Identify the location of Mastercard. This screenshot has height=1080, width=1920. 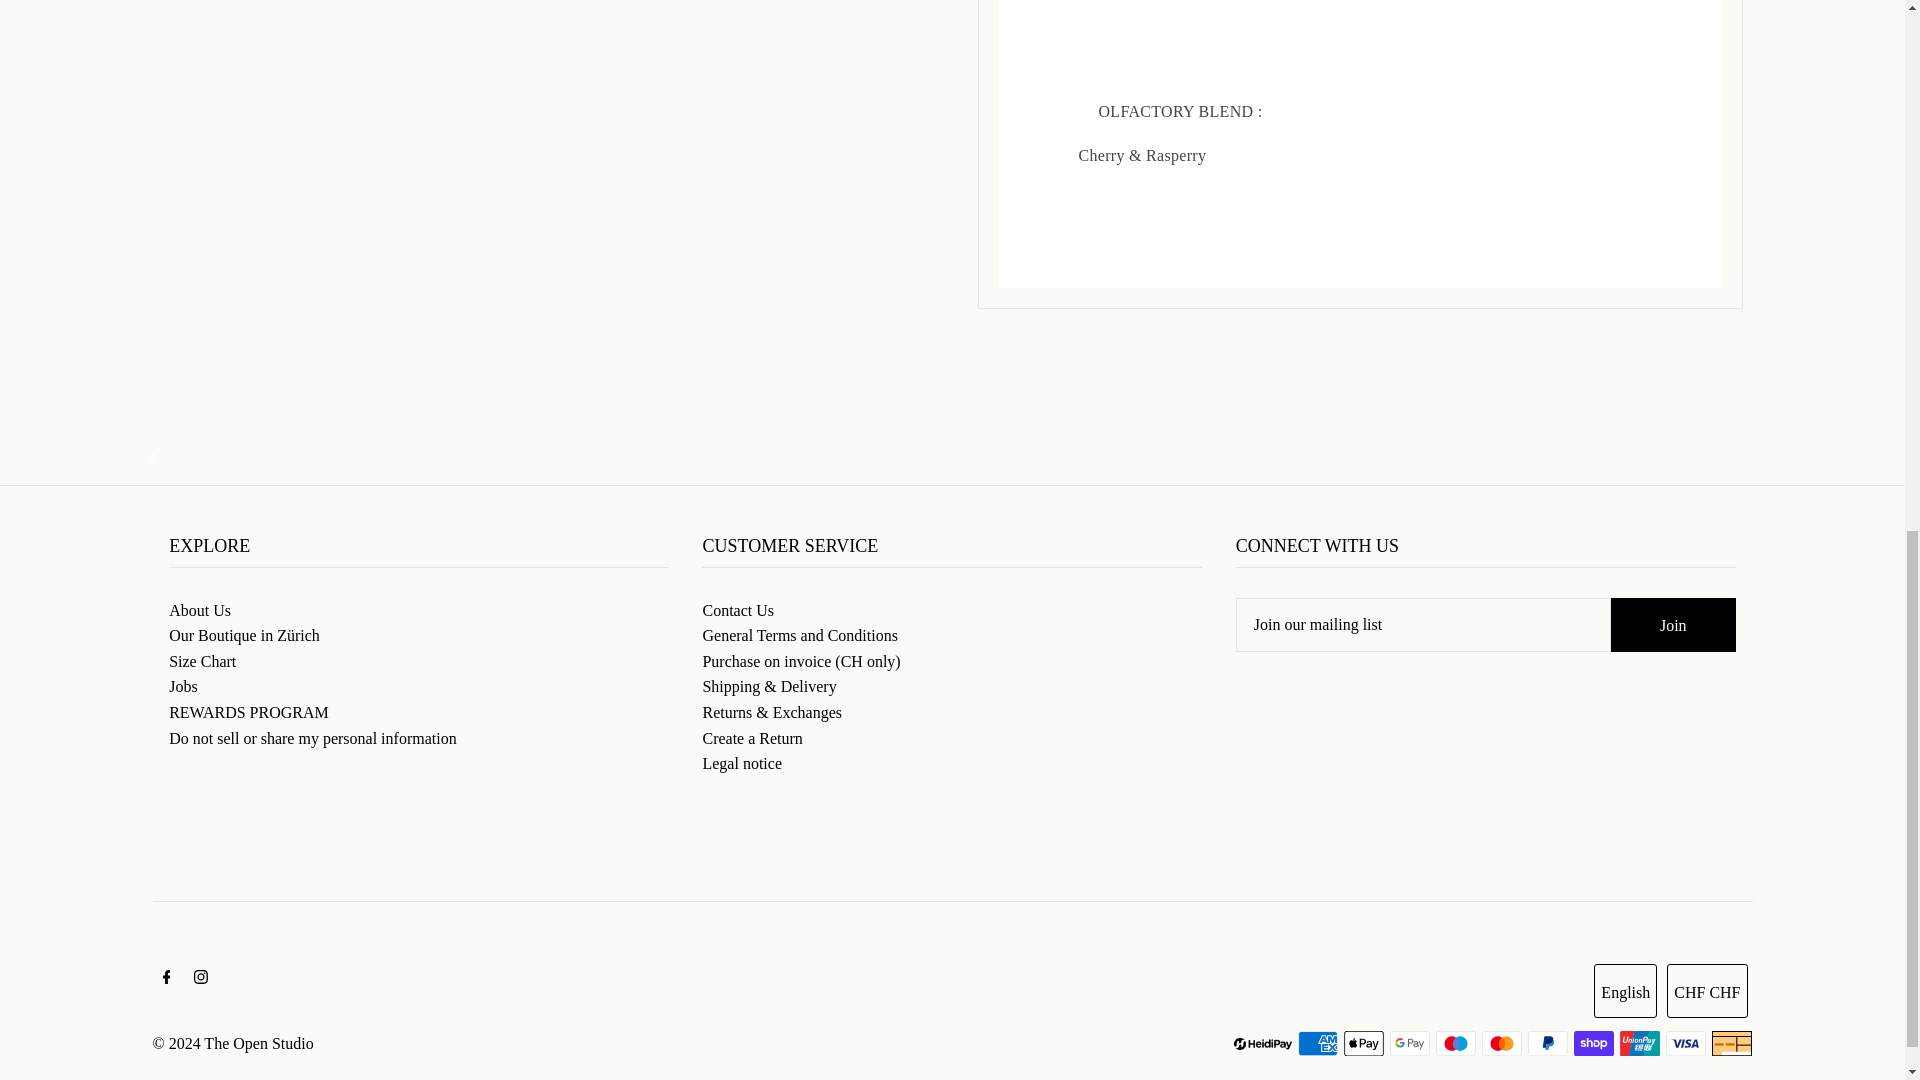
(1502, 1044).